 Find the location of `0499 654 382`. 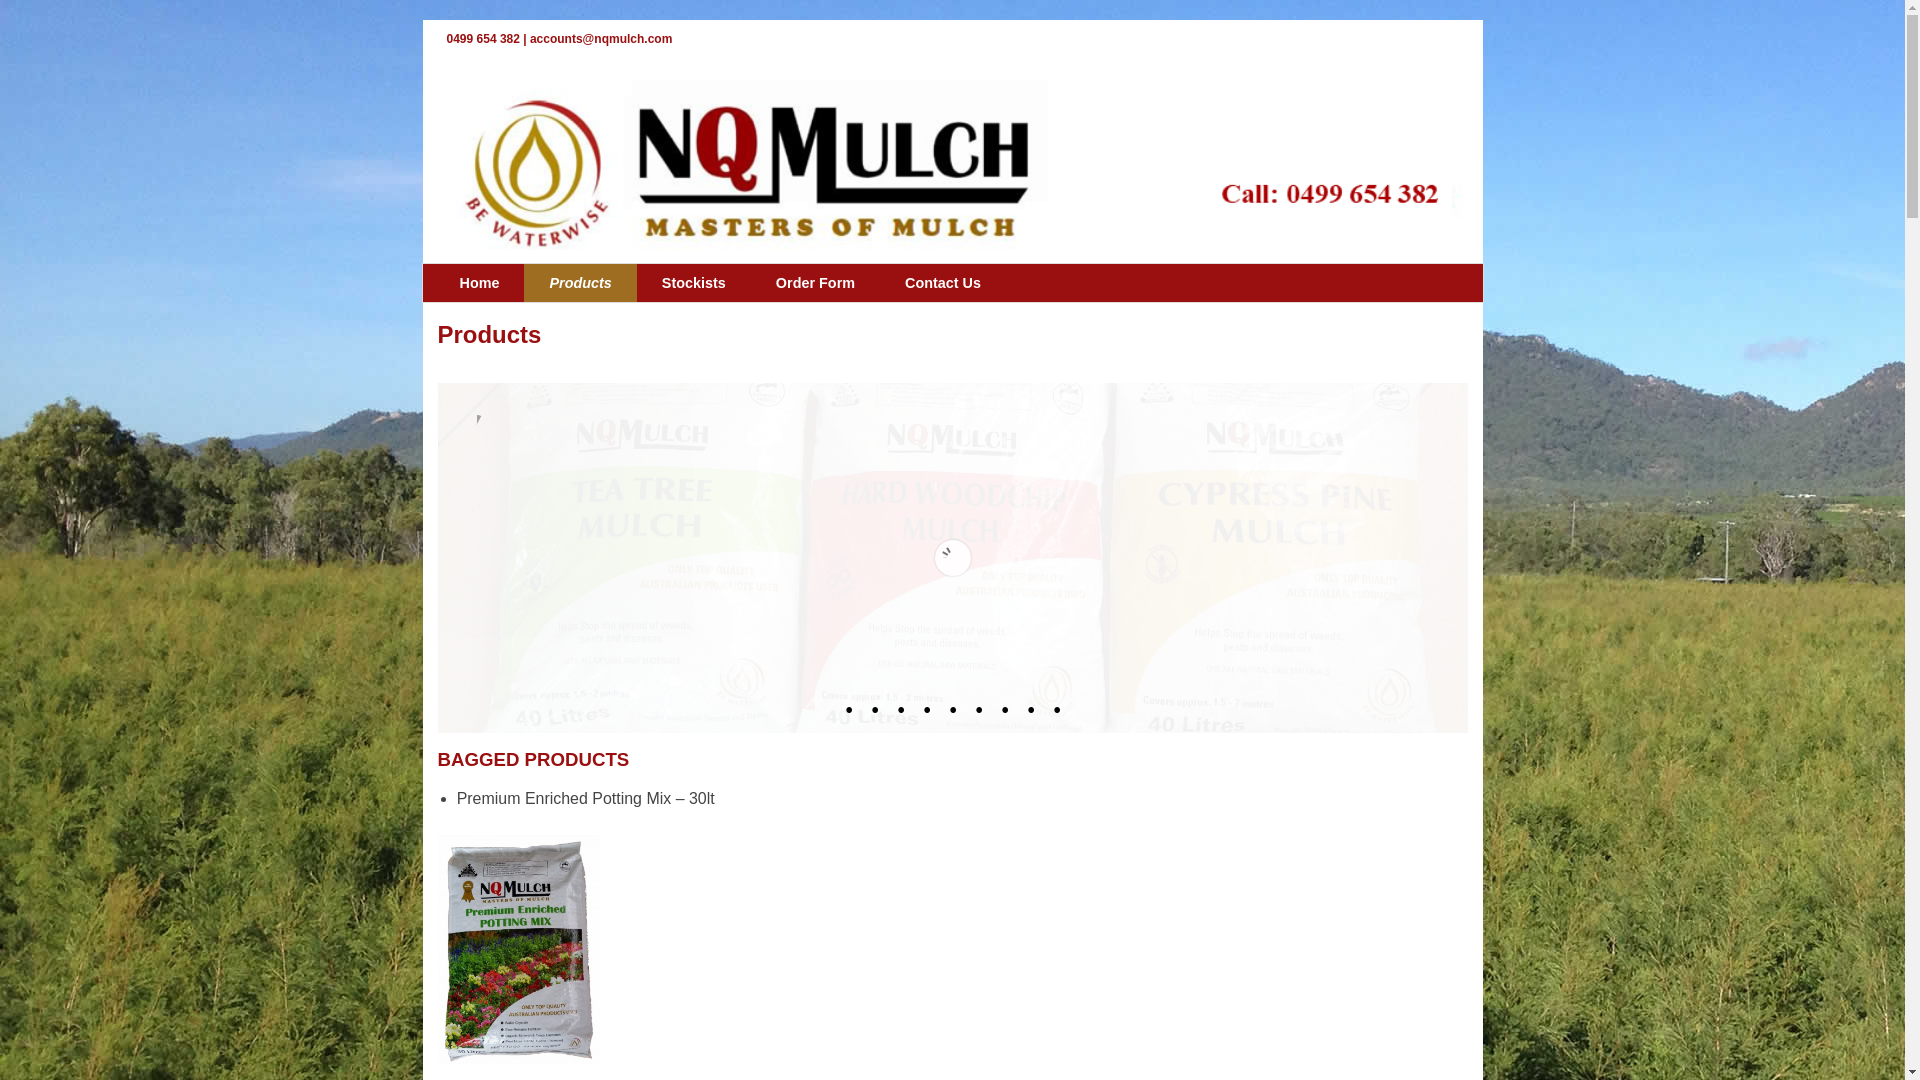

0499 654 382 is located at coordinates (482, 39).